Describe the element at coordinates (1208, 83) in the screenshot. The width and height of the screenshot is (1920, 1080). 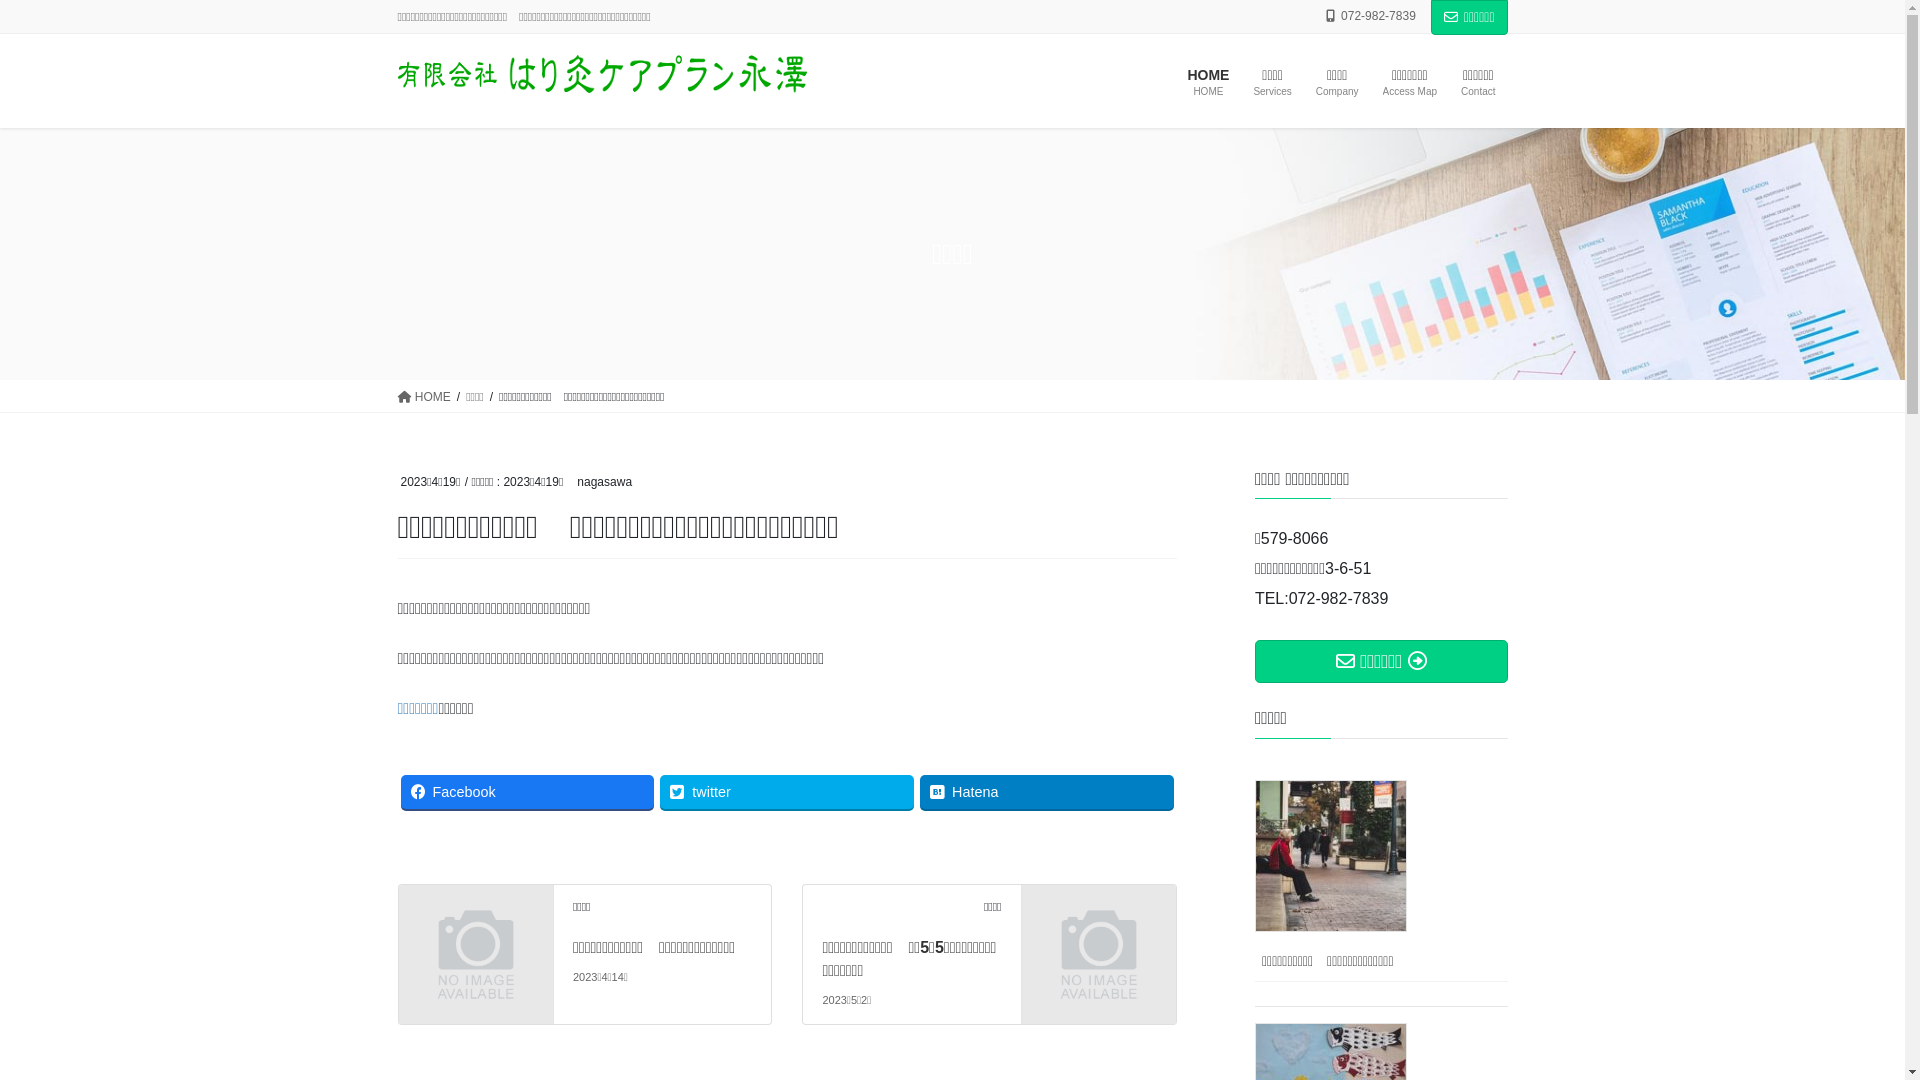
I see `HOME
HOME` at that location.